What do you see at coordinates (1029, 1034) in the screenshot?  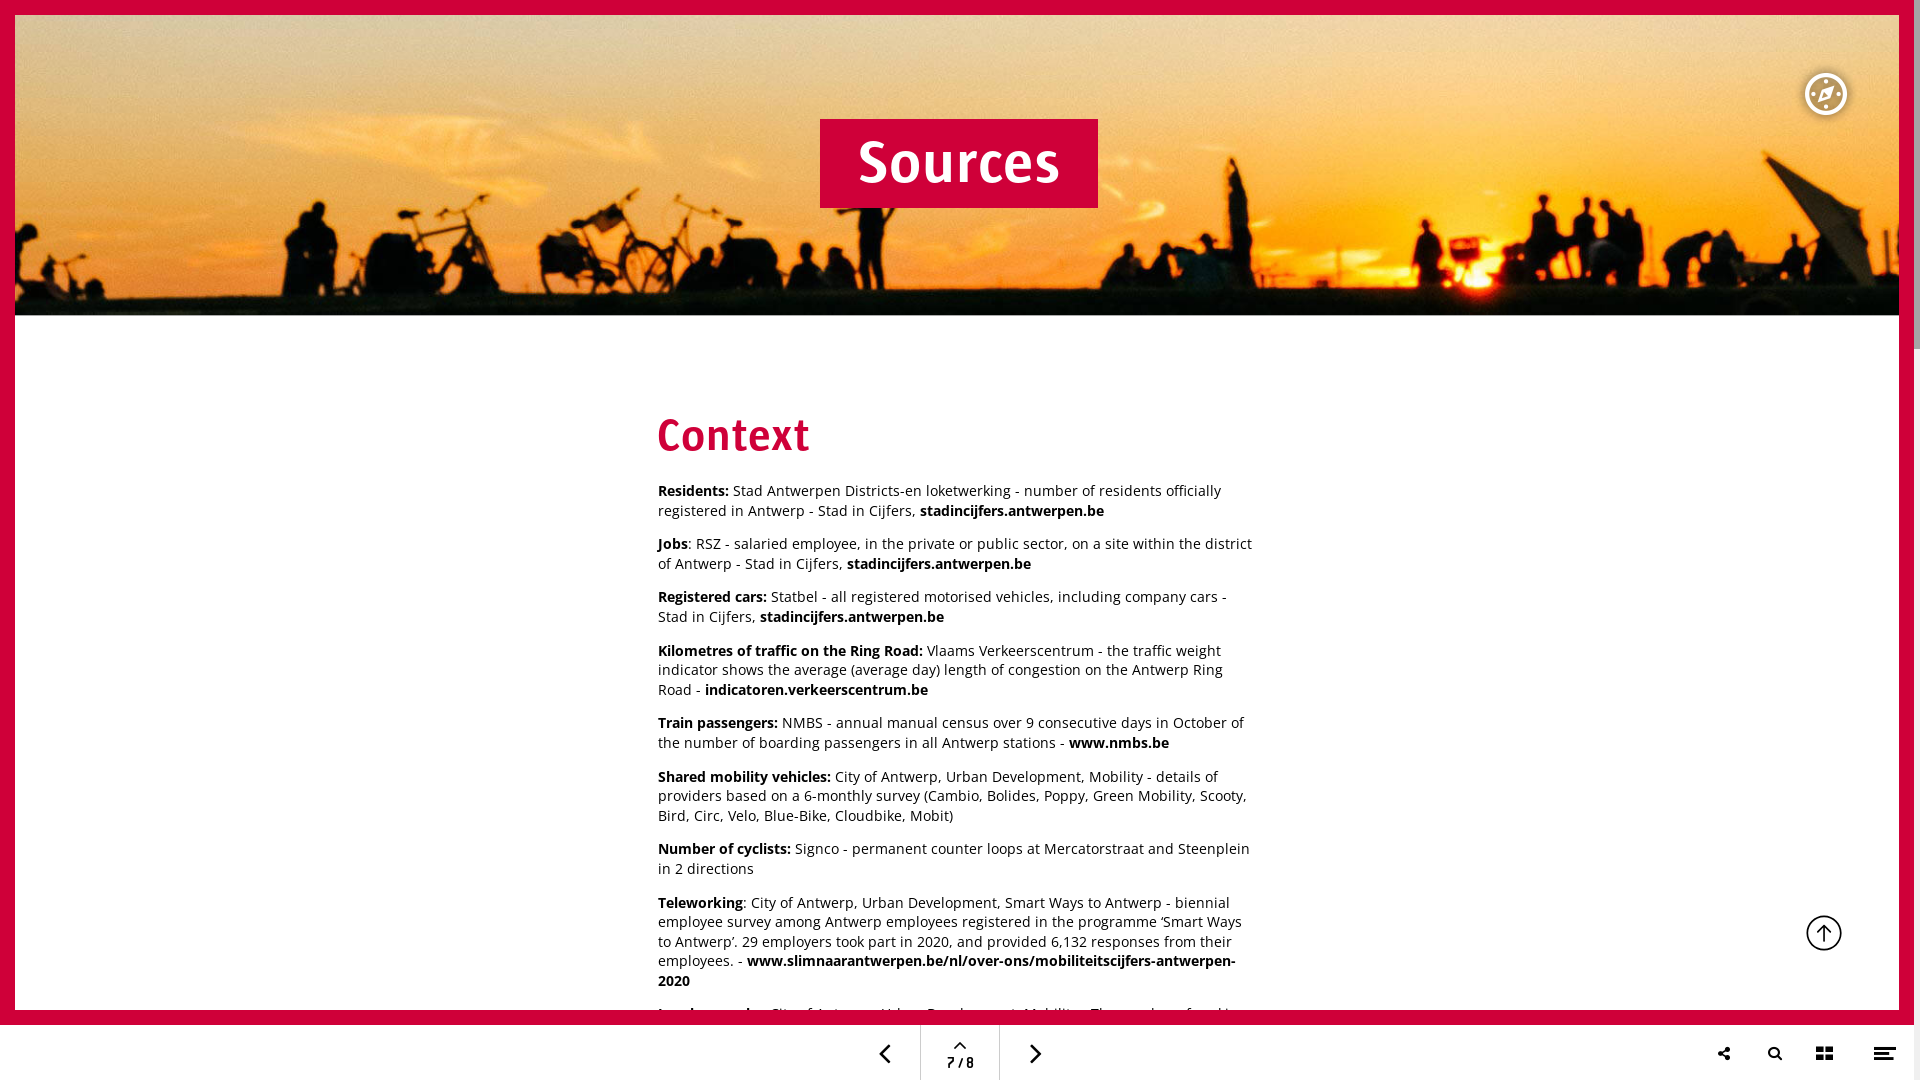 I see `stadincijfers.antwerpen.be` at bounding box center [1029, 1034].